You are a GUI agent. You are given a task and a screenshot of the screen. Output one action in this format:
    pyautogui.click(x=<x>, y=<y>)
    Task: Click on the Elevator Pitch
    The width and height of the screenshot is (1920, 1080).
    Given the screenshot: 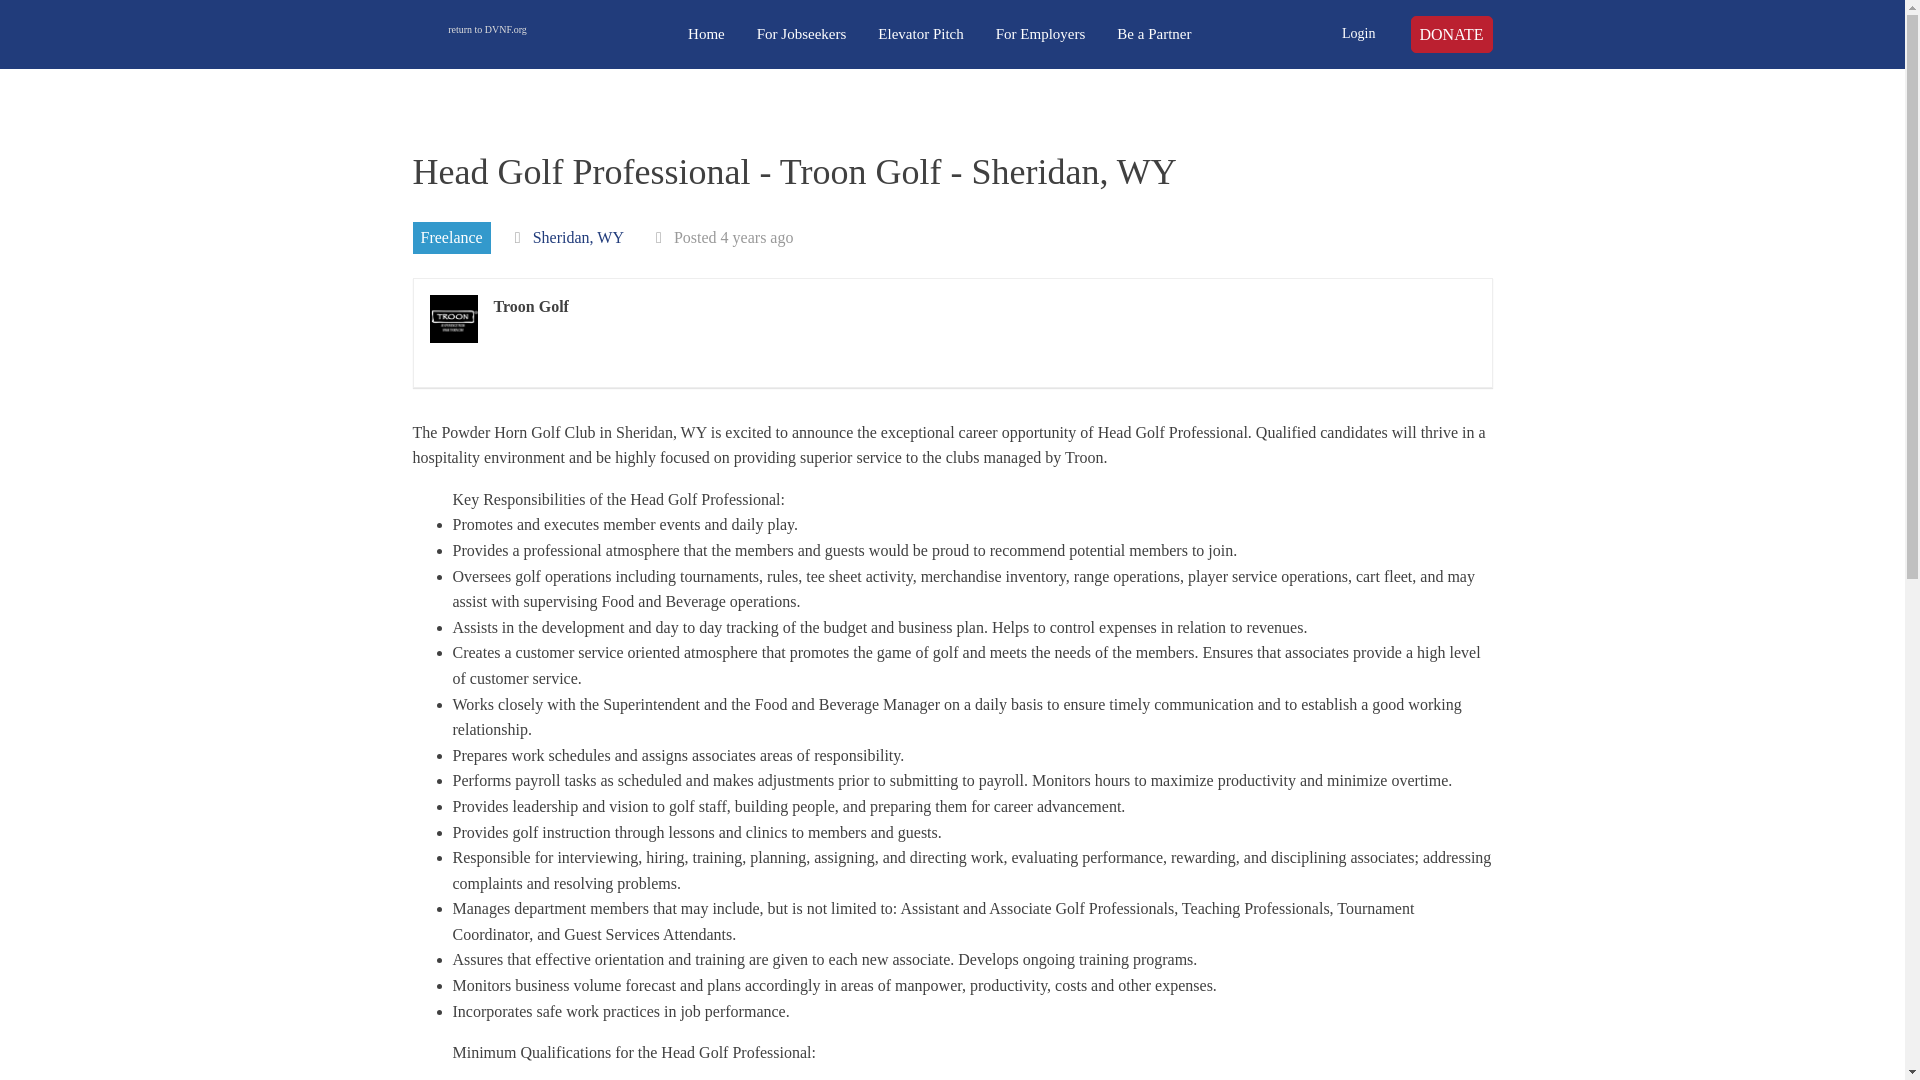 What is the action you would take?
    pyautogui.click(x=920, y=34)
    